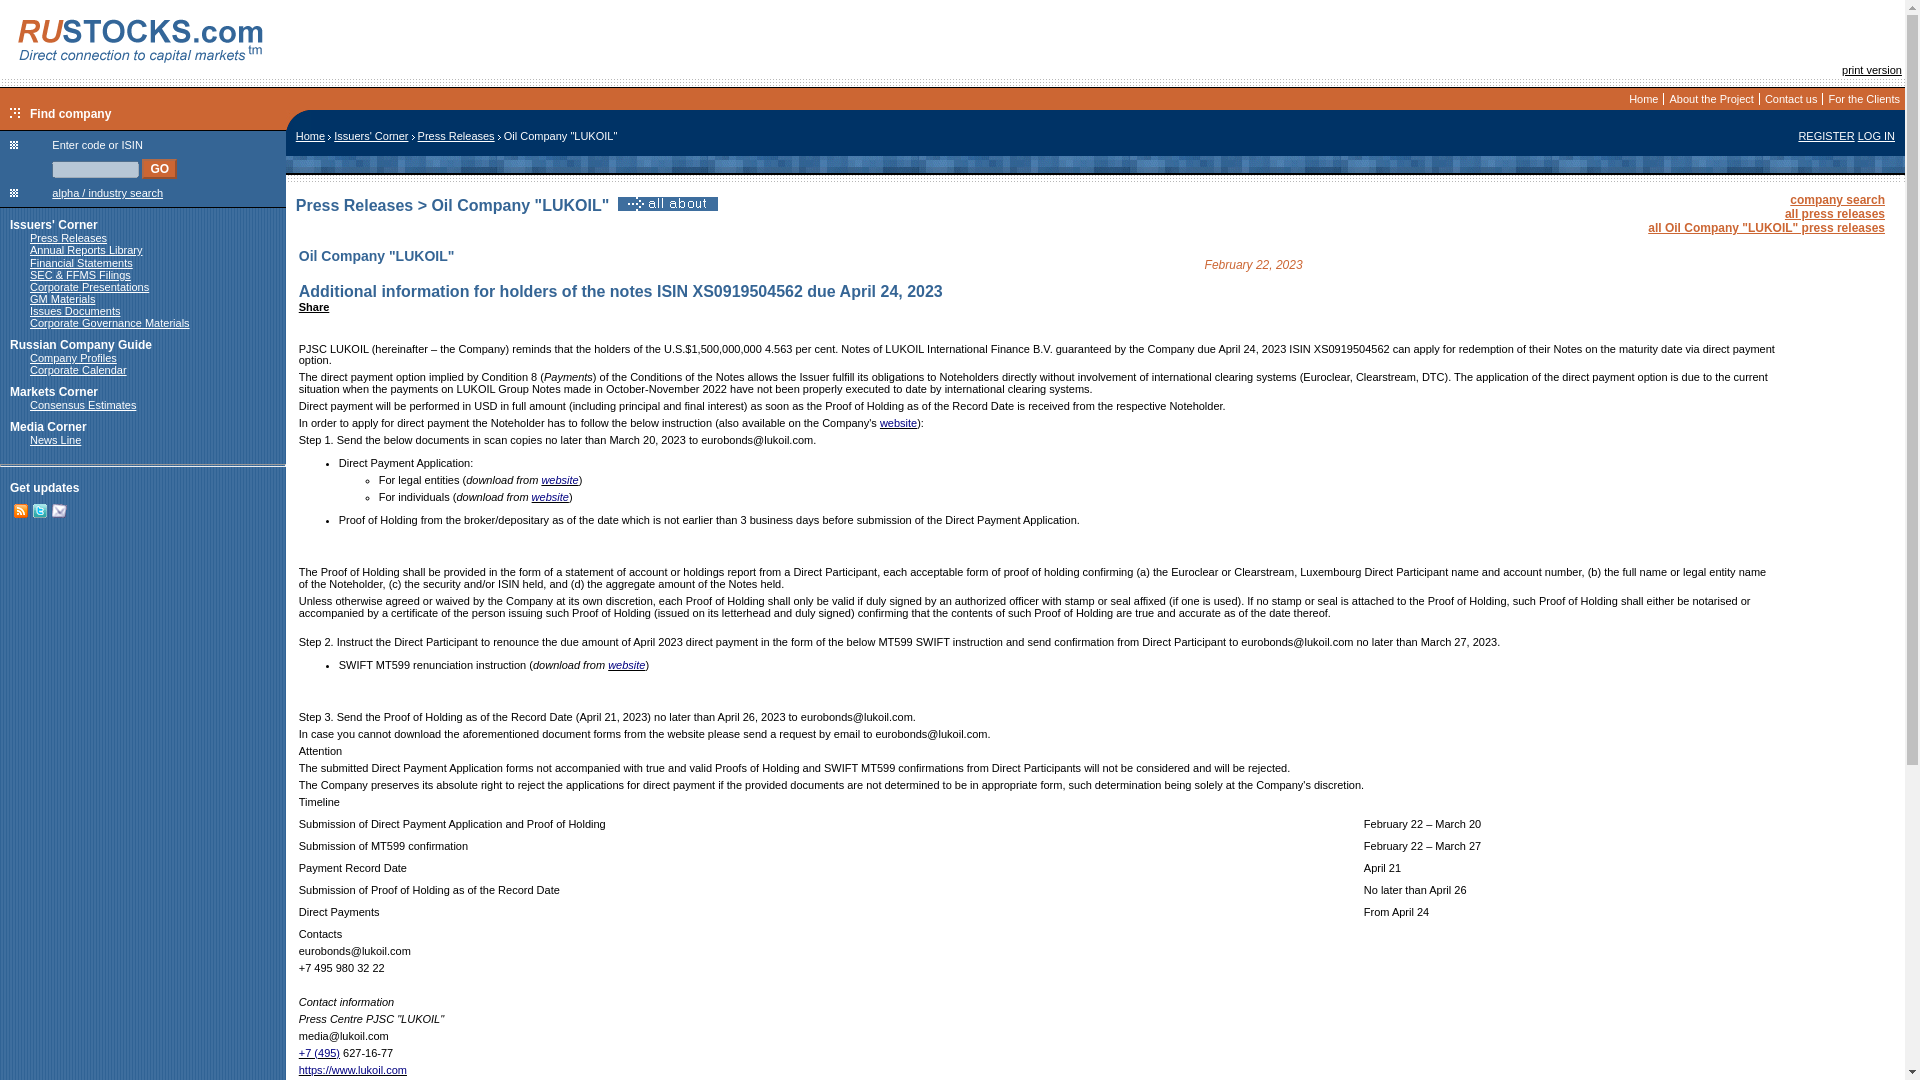  What do you see at coordinates (53, 225) in the screenshot?
I see `Issuers' Corner` at bounding box center [53, 225].